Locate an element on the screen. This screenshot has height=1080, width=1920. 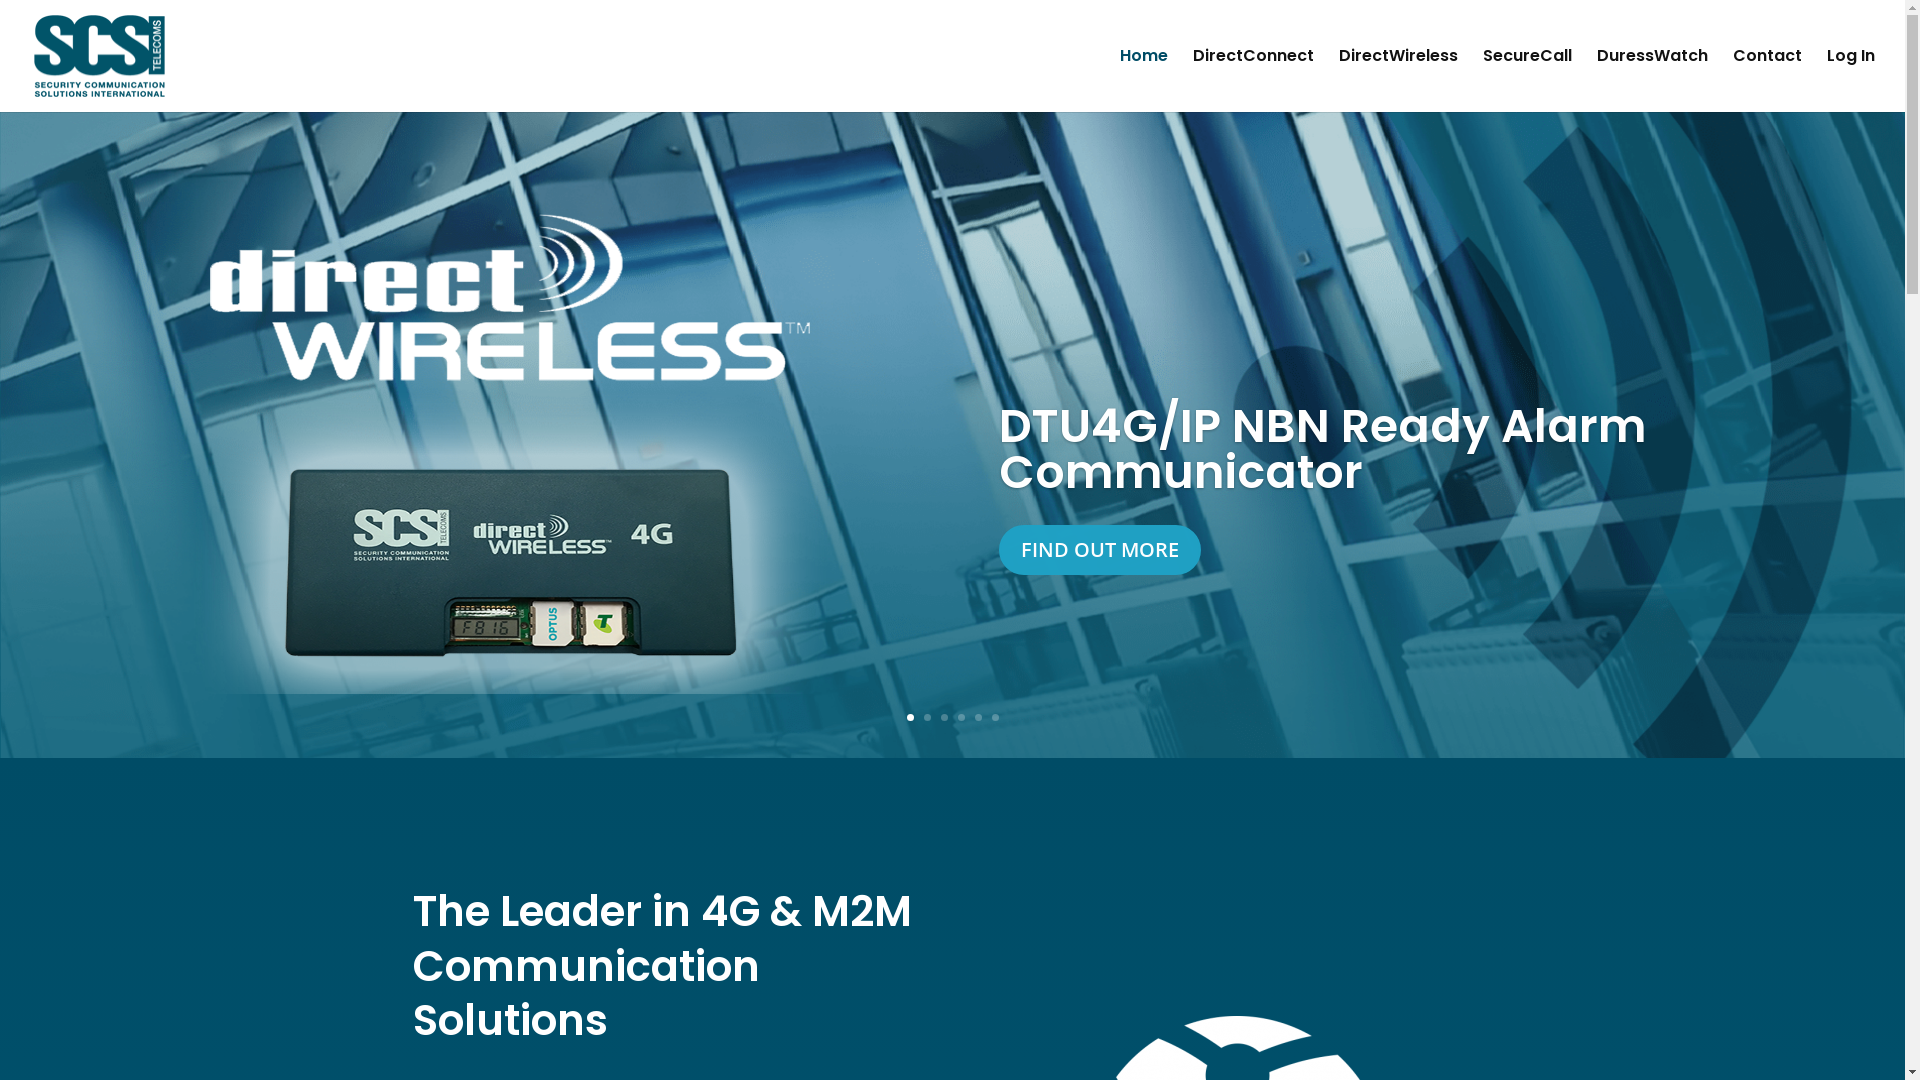
4 is located at coordinates (961, 718).